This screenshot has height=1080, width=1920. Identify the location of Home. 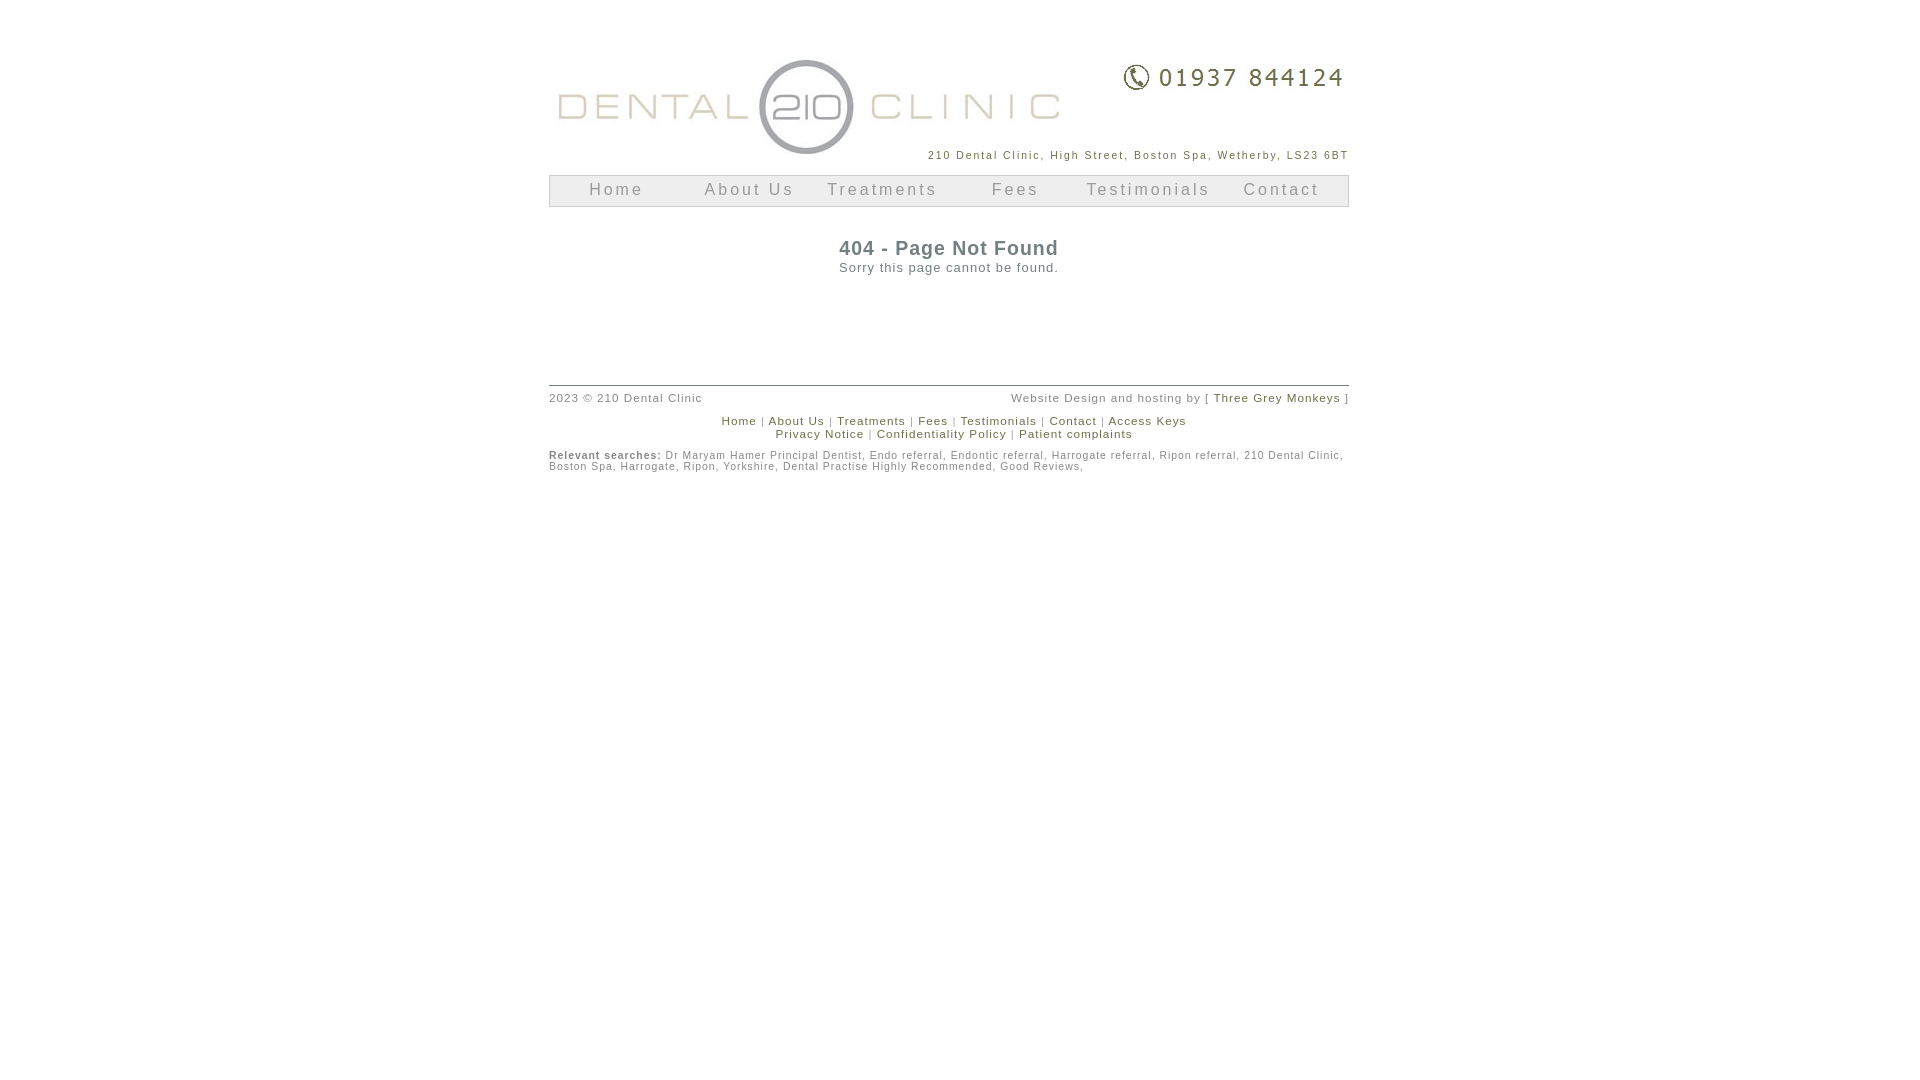
(616, 194).